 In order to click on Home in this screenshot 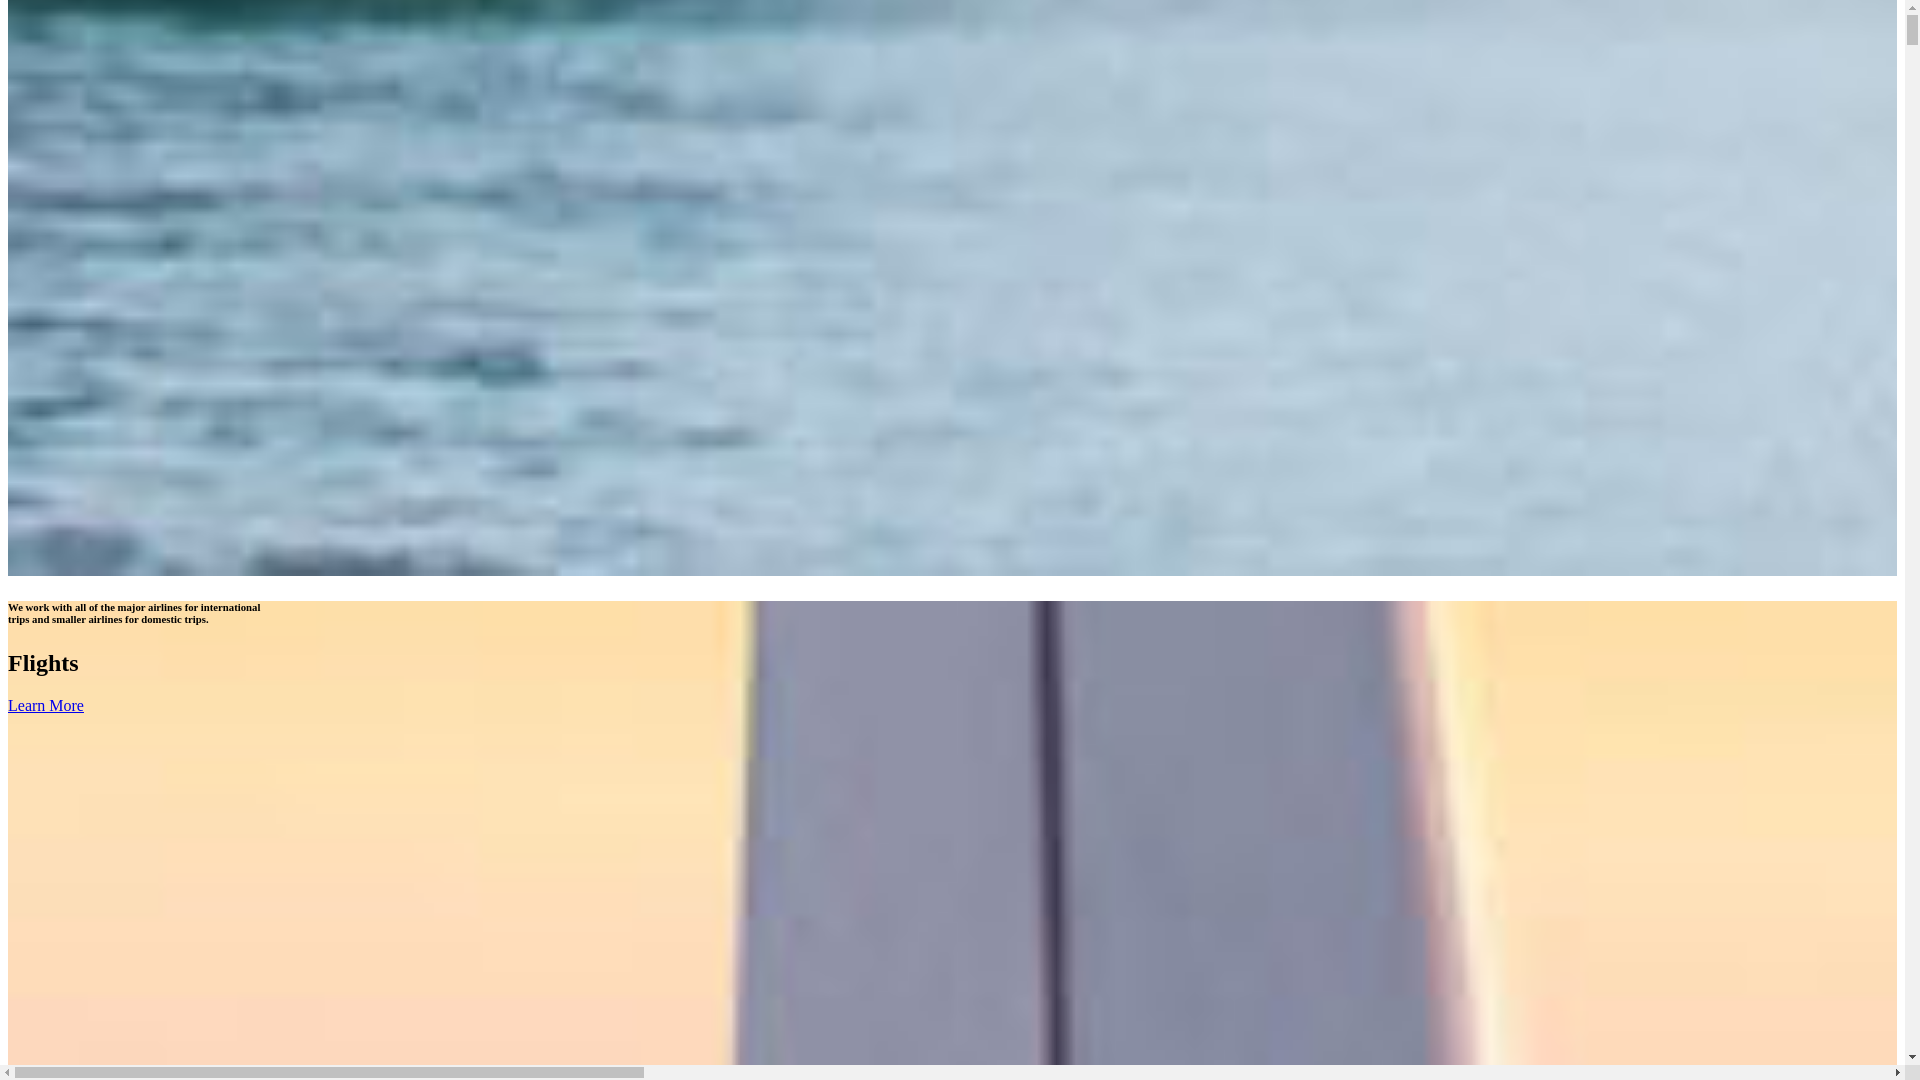, I will do `click(68, 218)`.